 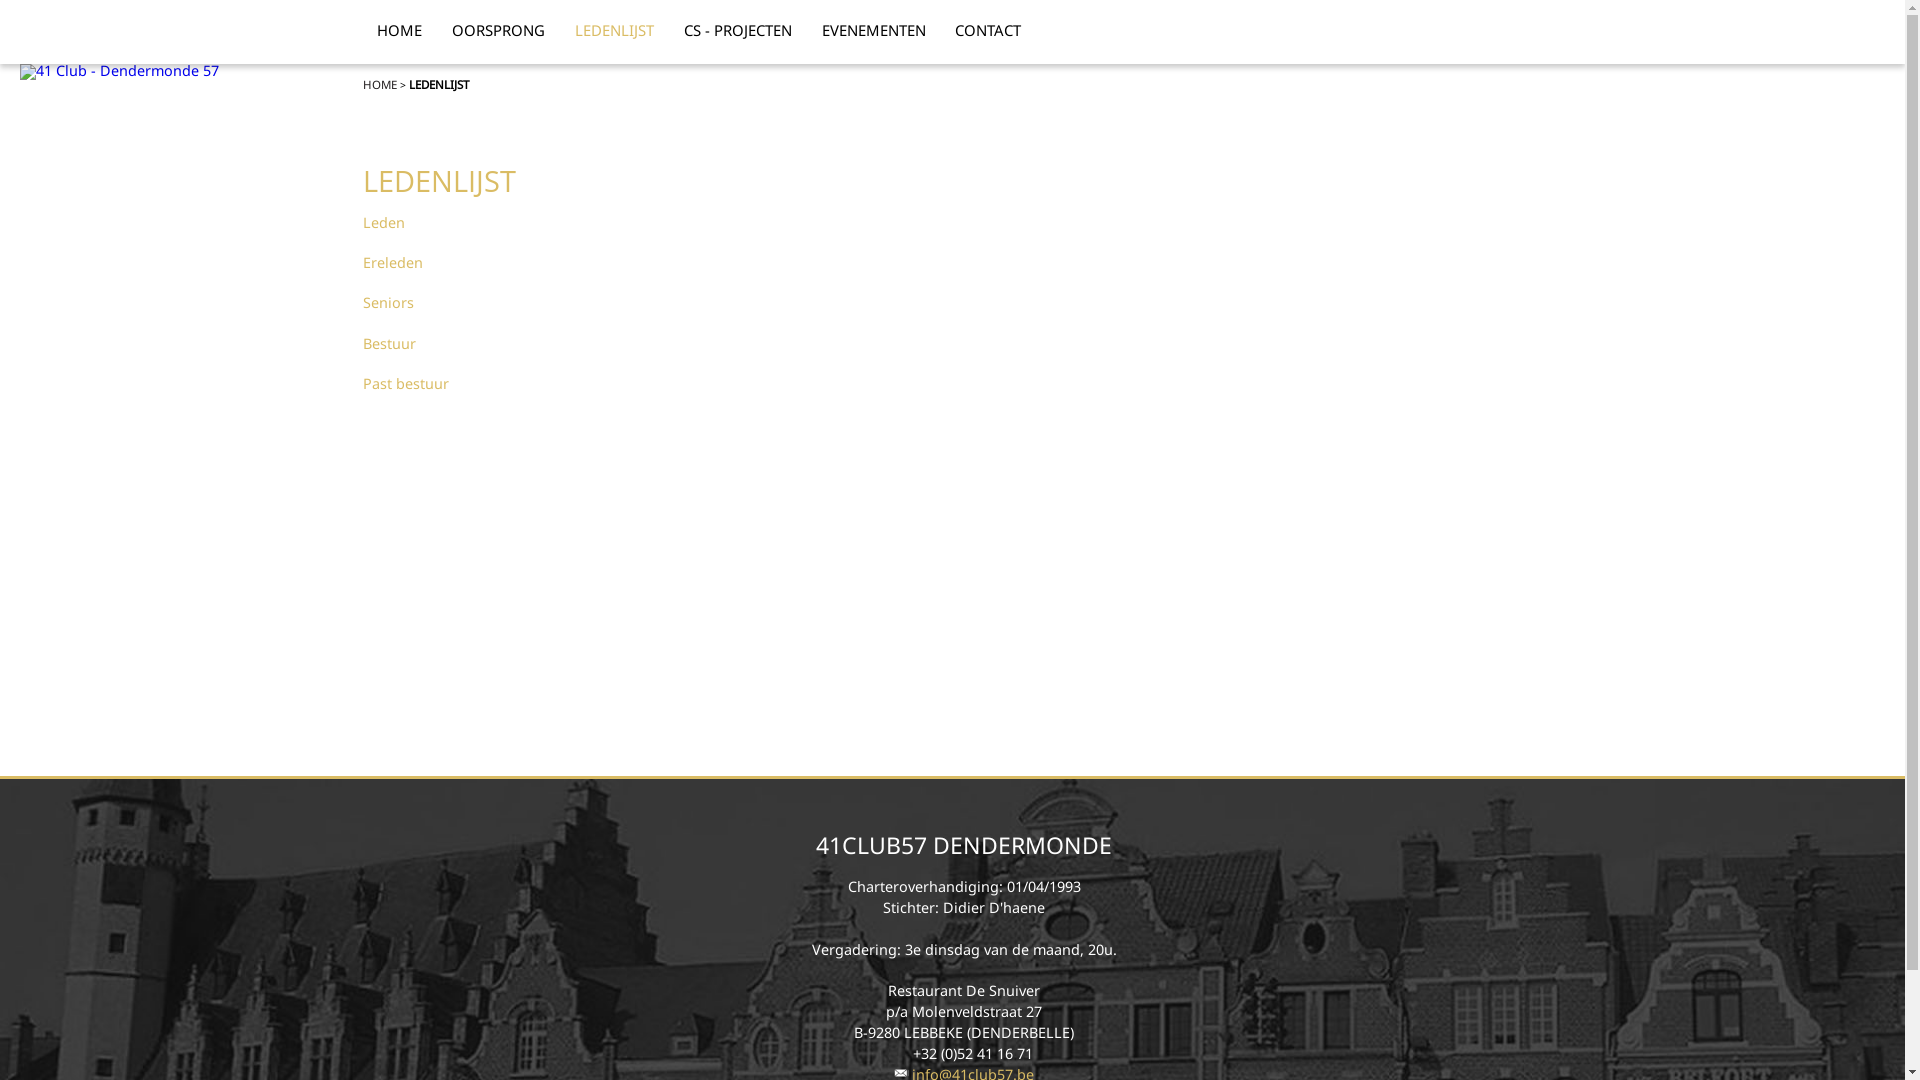 I want to click on CONTACT, so click(x=988, y=34).